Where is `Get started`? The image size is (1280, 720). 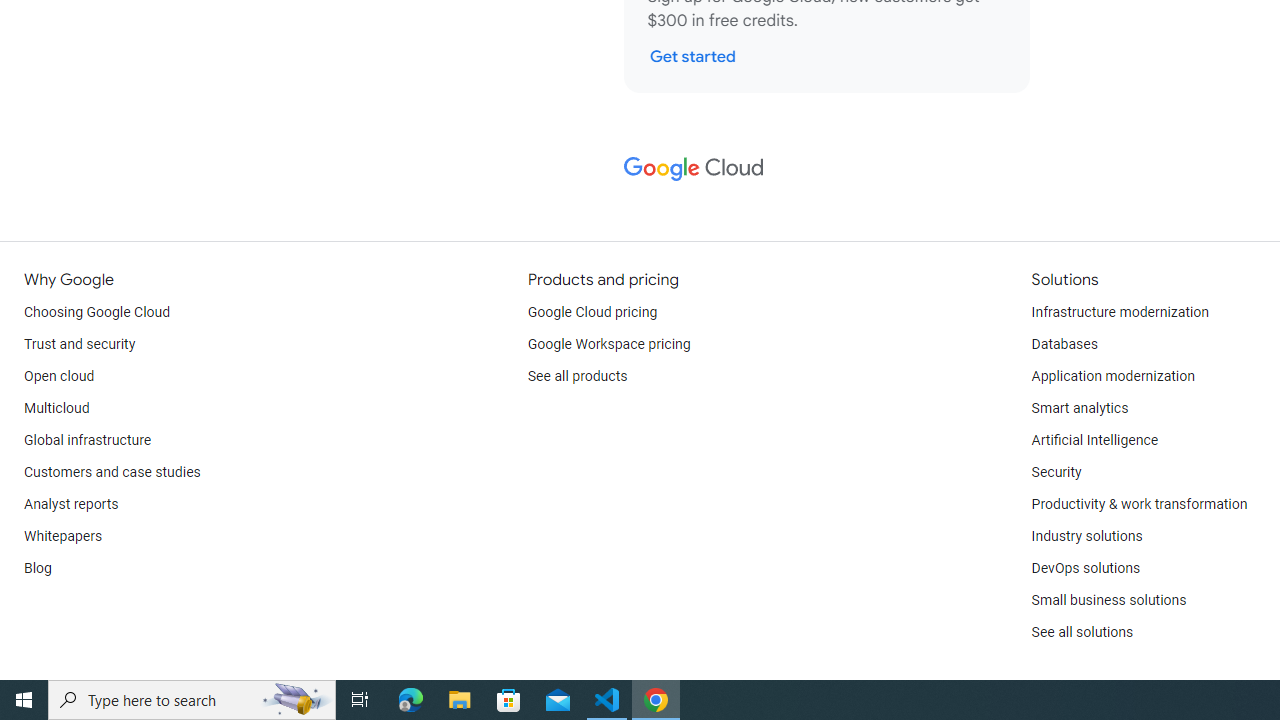 Get started is located at coordinates (692, 56).